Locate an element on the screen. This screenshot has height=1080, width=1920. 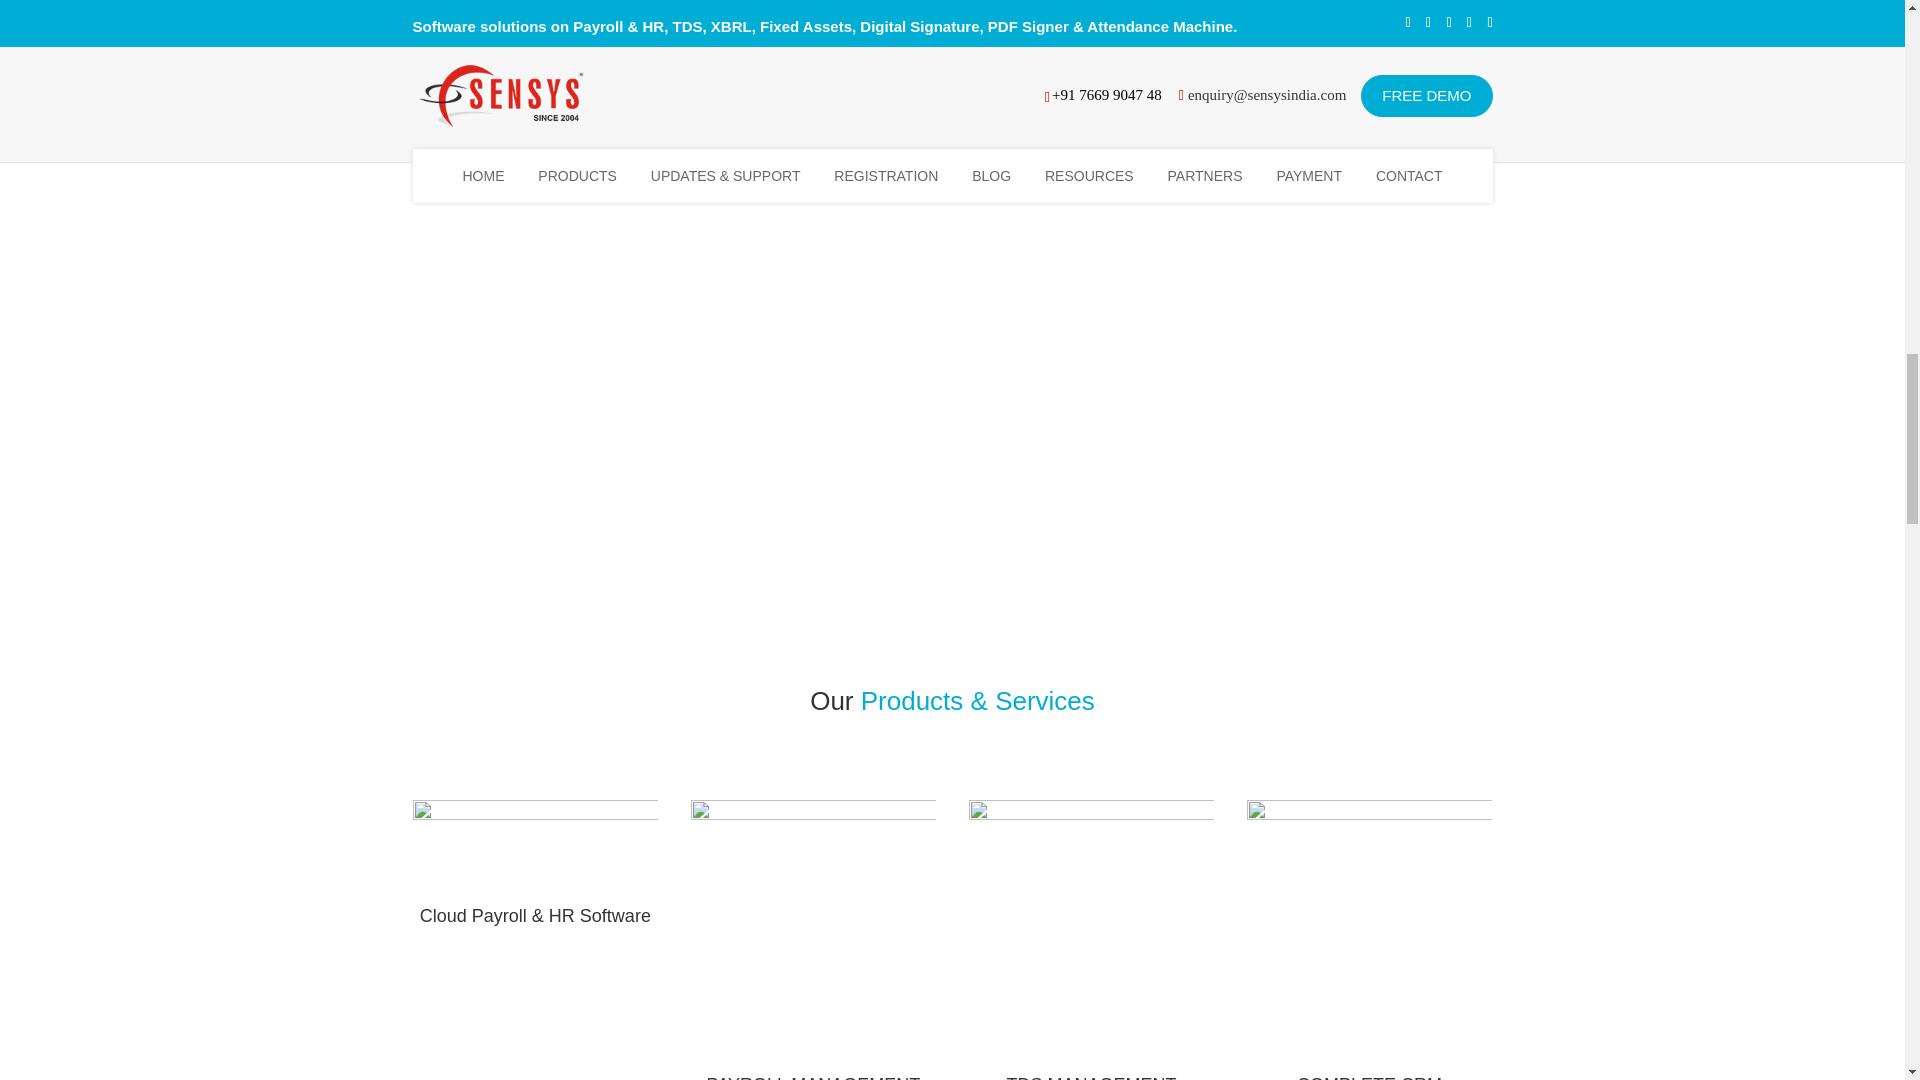
COMPLETE CRM SOFTWARE is located at coordinates (1369, 1077).